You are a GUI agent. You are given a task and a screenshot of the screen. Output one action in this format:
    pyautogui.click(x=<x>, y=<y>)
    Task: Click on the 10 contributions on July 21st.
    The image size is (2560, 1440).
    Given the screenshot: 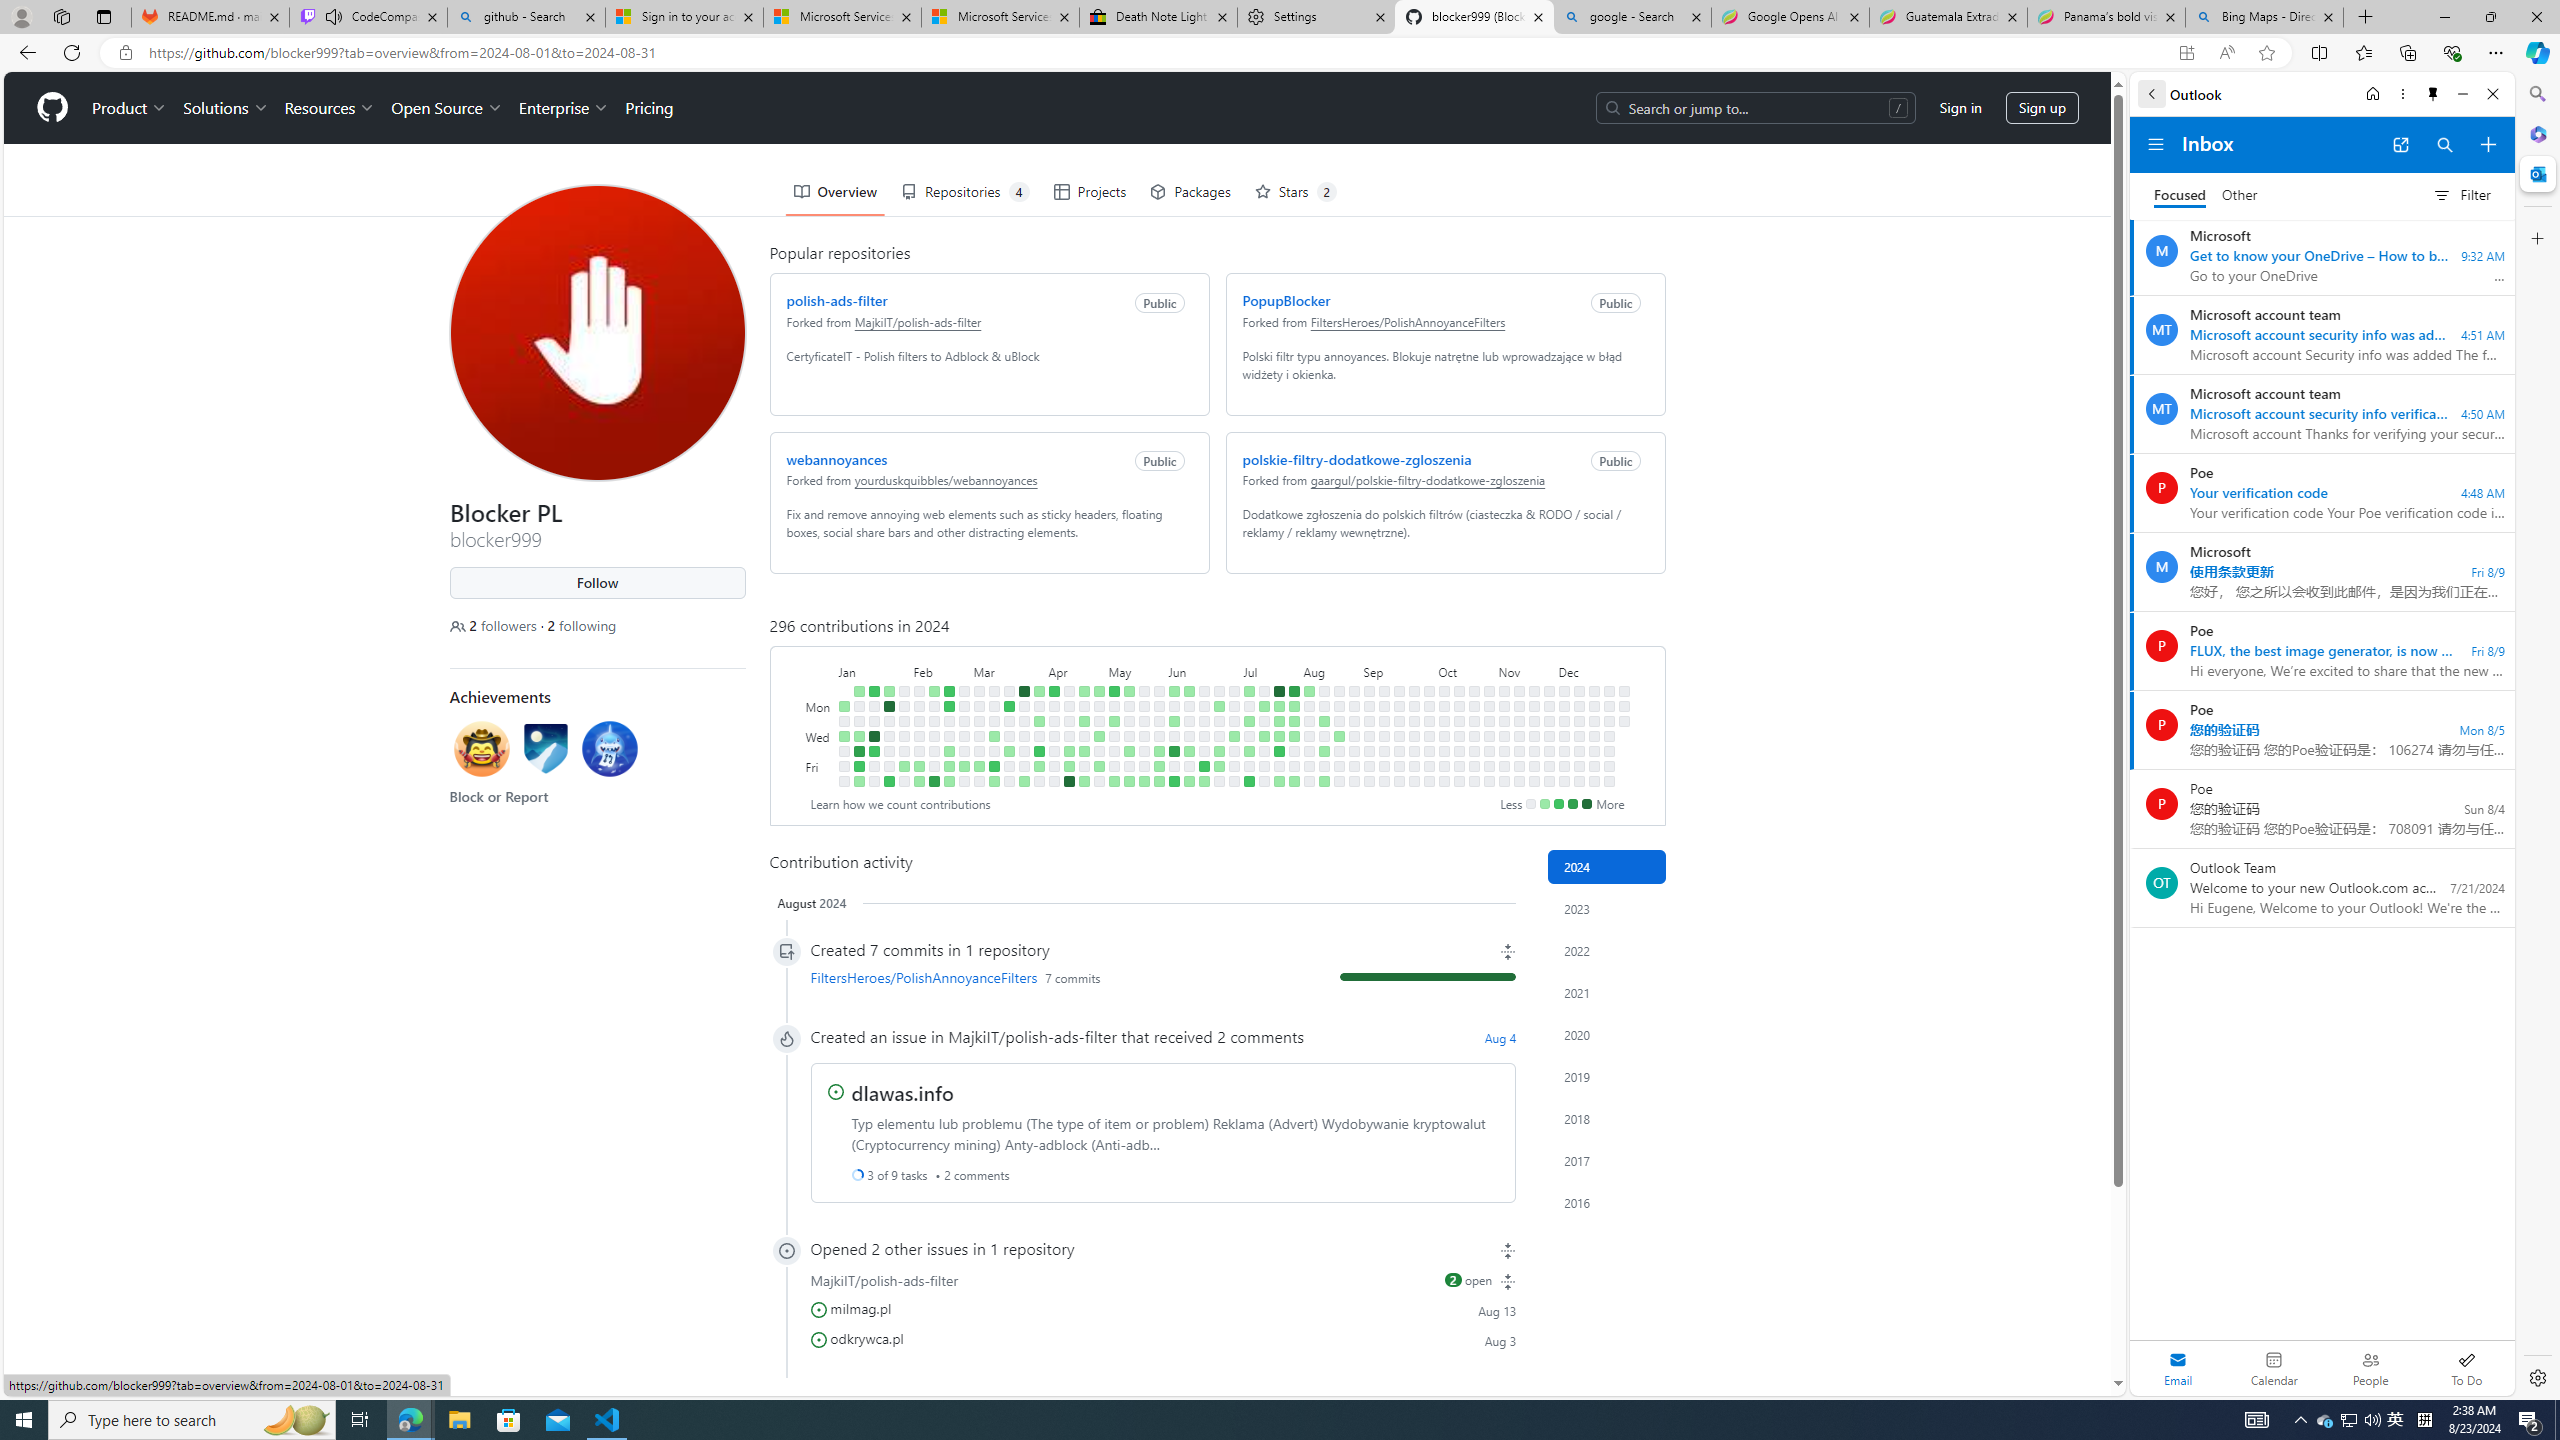 What is the action you would take?
    pyautogui.click(x=1278, y=690)
    